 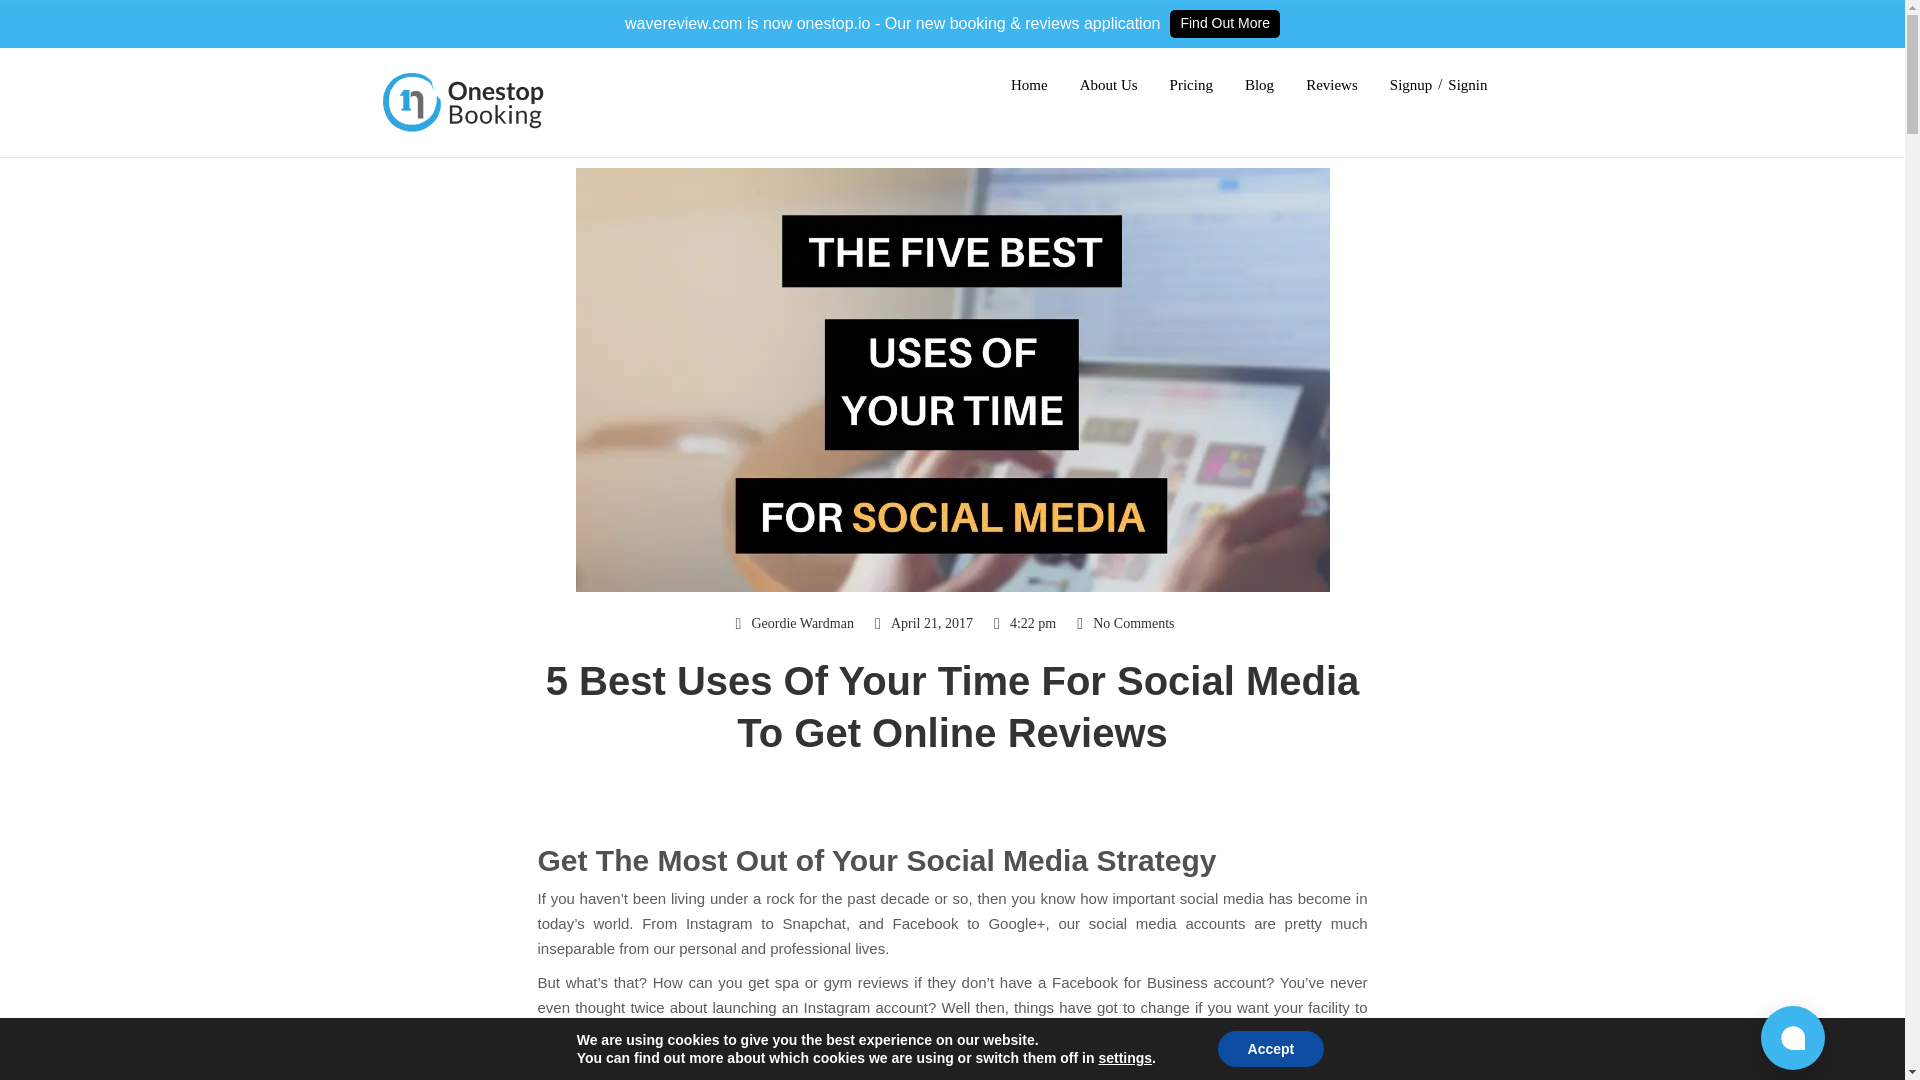 I want to click on Home, so click(x=1030, y=85).